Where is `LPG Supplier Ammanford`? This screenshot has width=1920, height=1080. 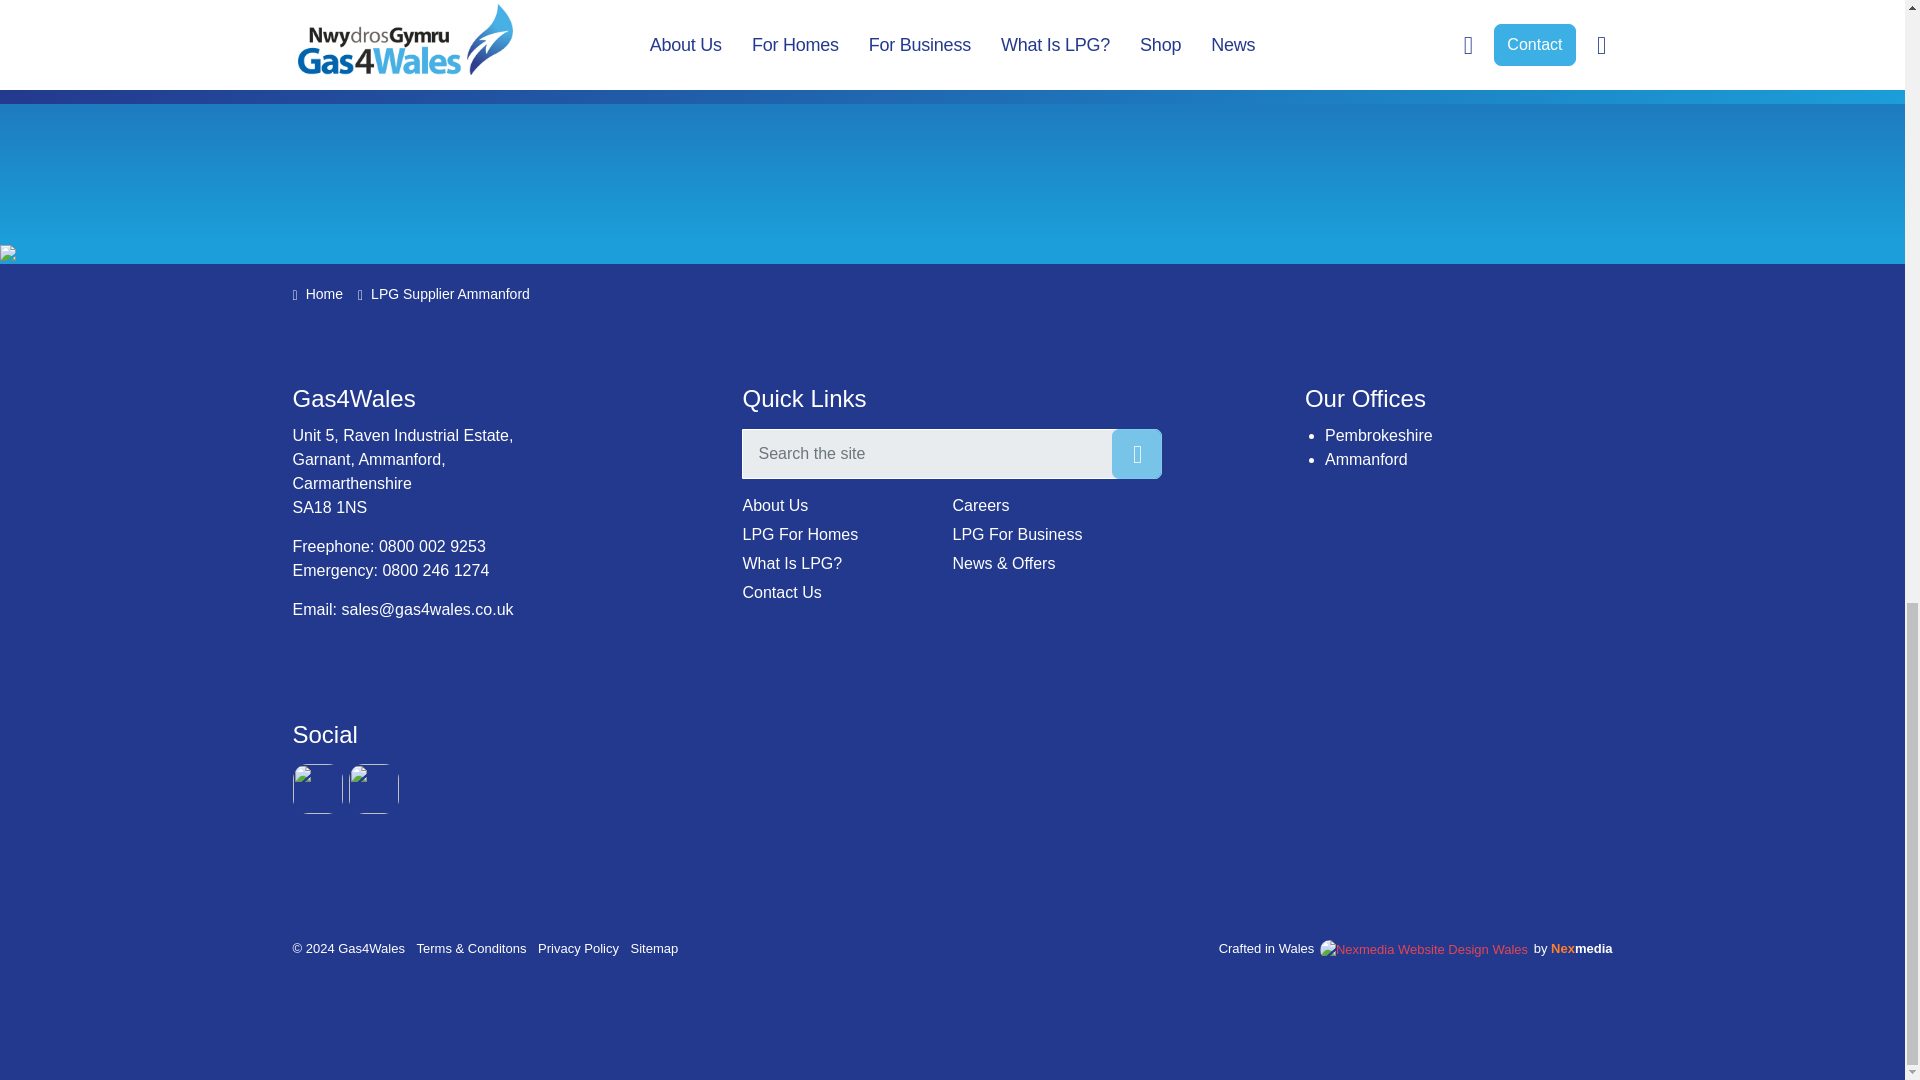
LPG Supplier Ammanford is located at coordinates (1366, 459).